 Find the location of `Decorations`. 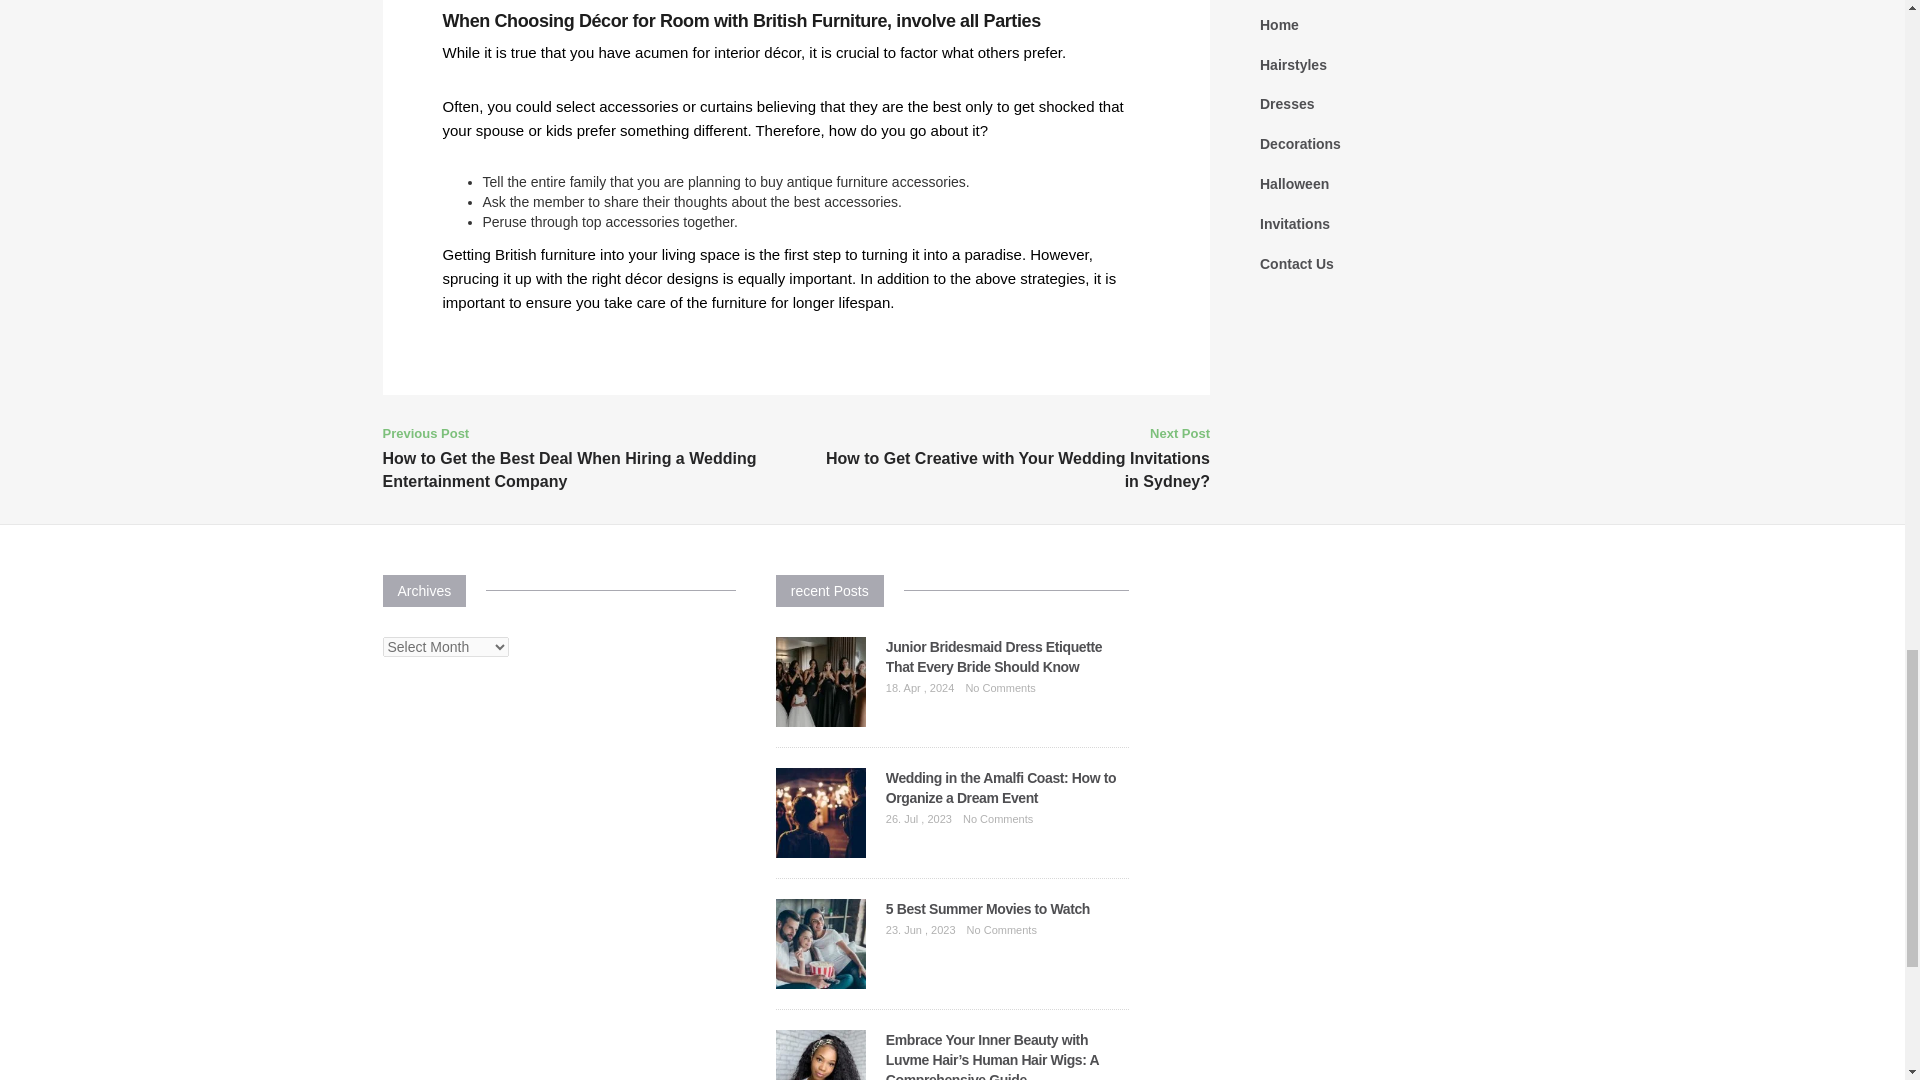

Decorations is located at coordinates (1300, 144).